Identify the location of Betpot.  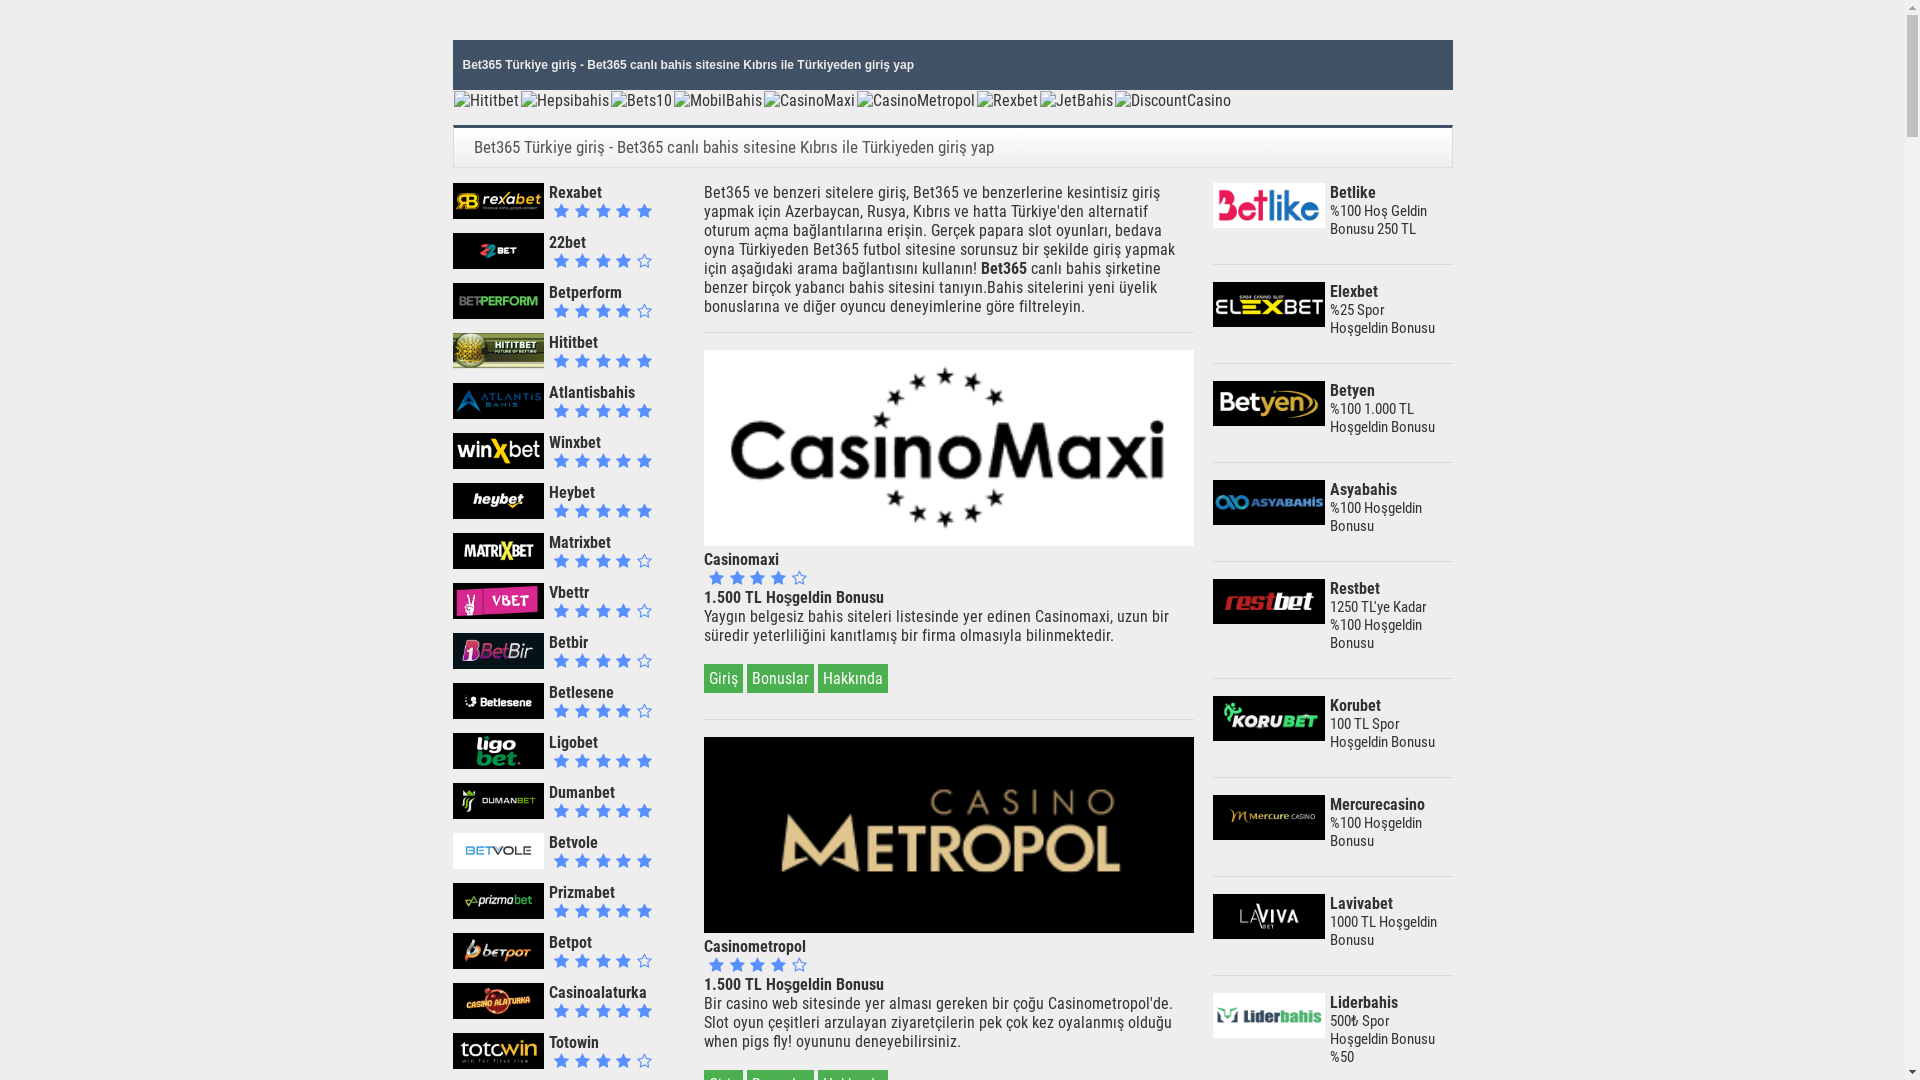
(498, 964).